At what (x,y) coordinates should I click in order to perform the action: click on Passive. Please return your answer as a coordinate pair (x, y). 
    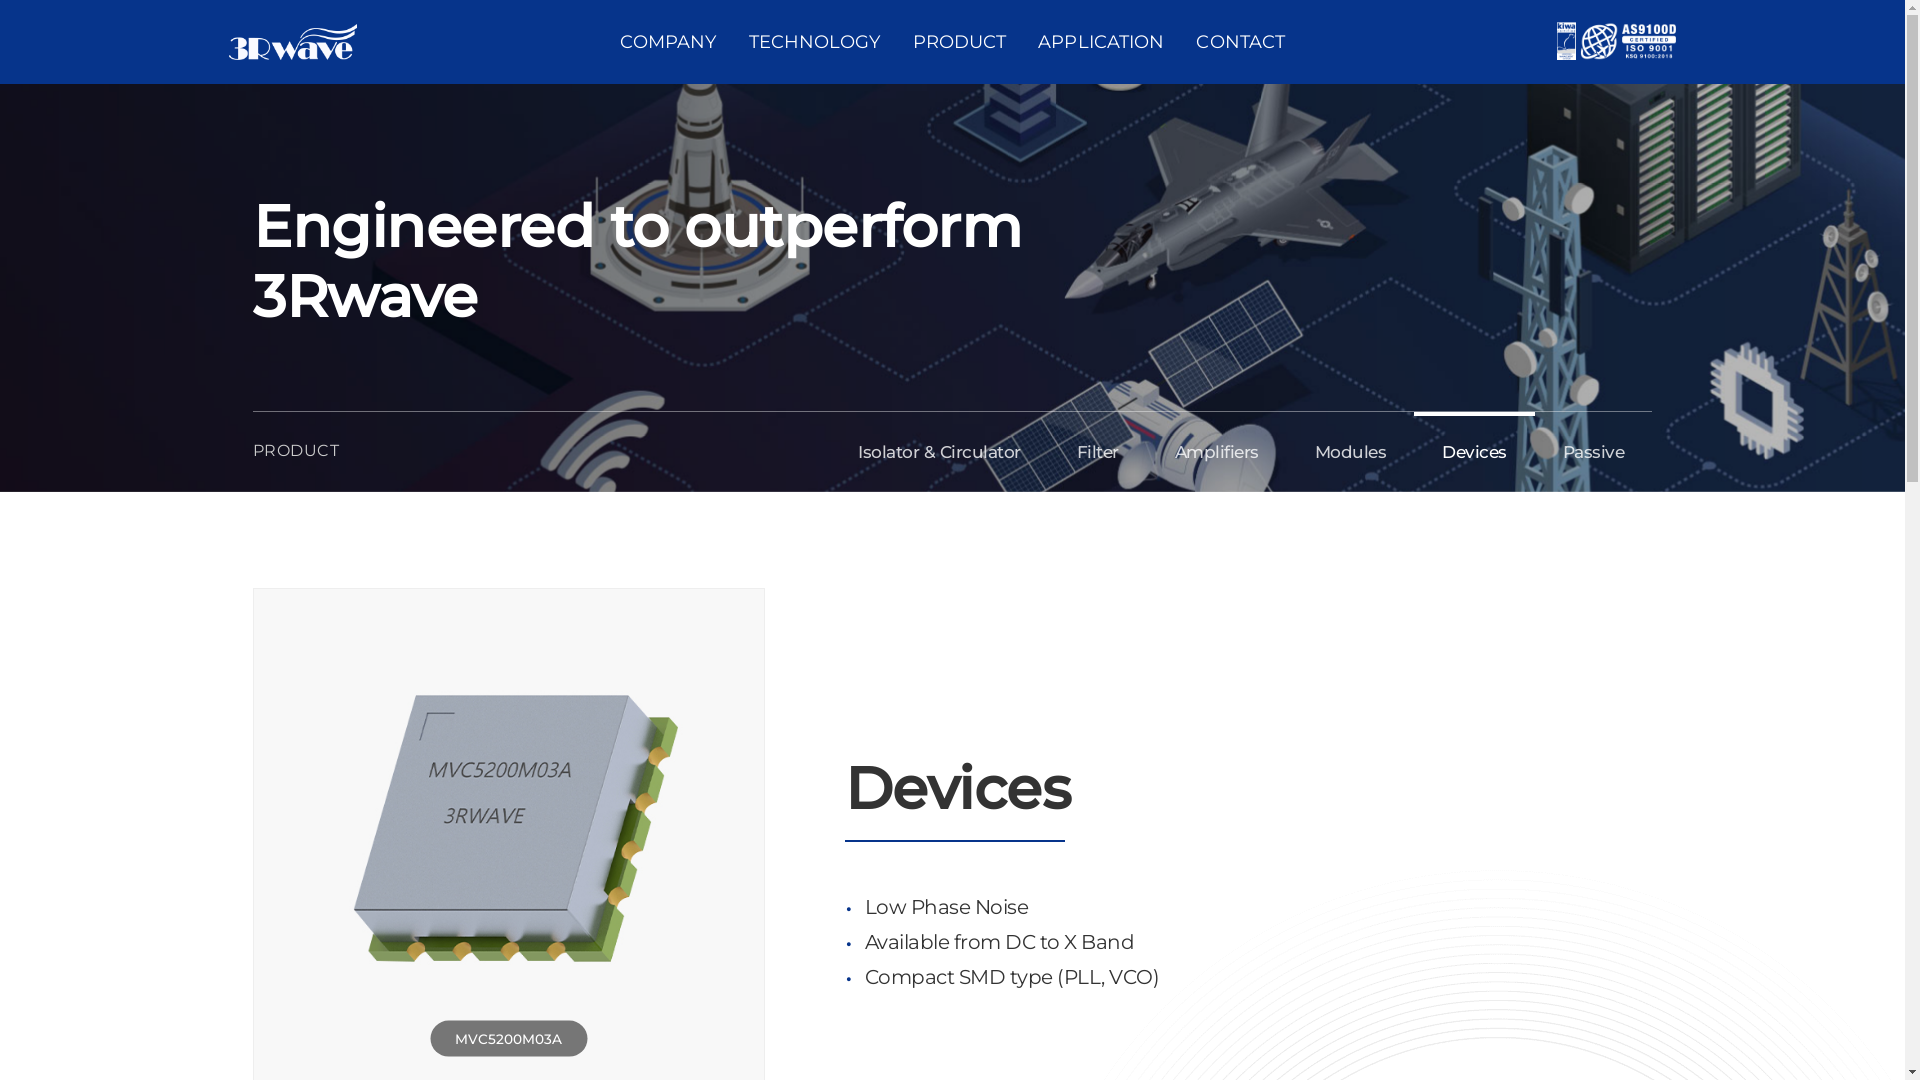
    Looking at the image, I should click on (1594, 452).